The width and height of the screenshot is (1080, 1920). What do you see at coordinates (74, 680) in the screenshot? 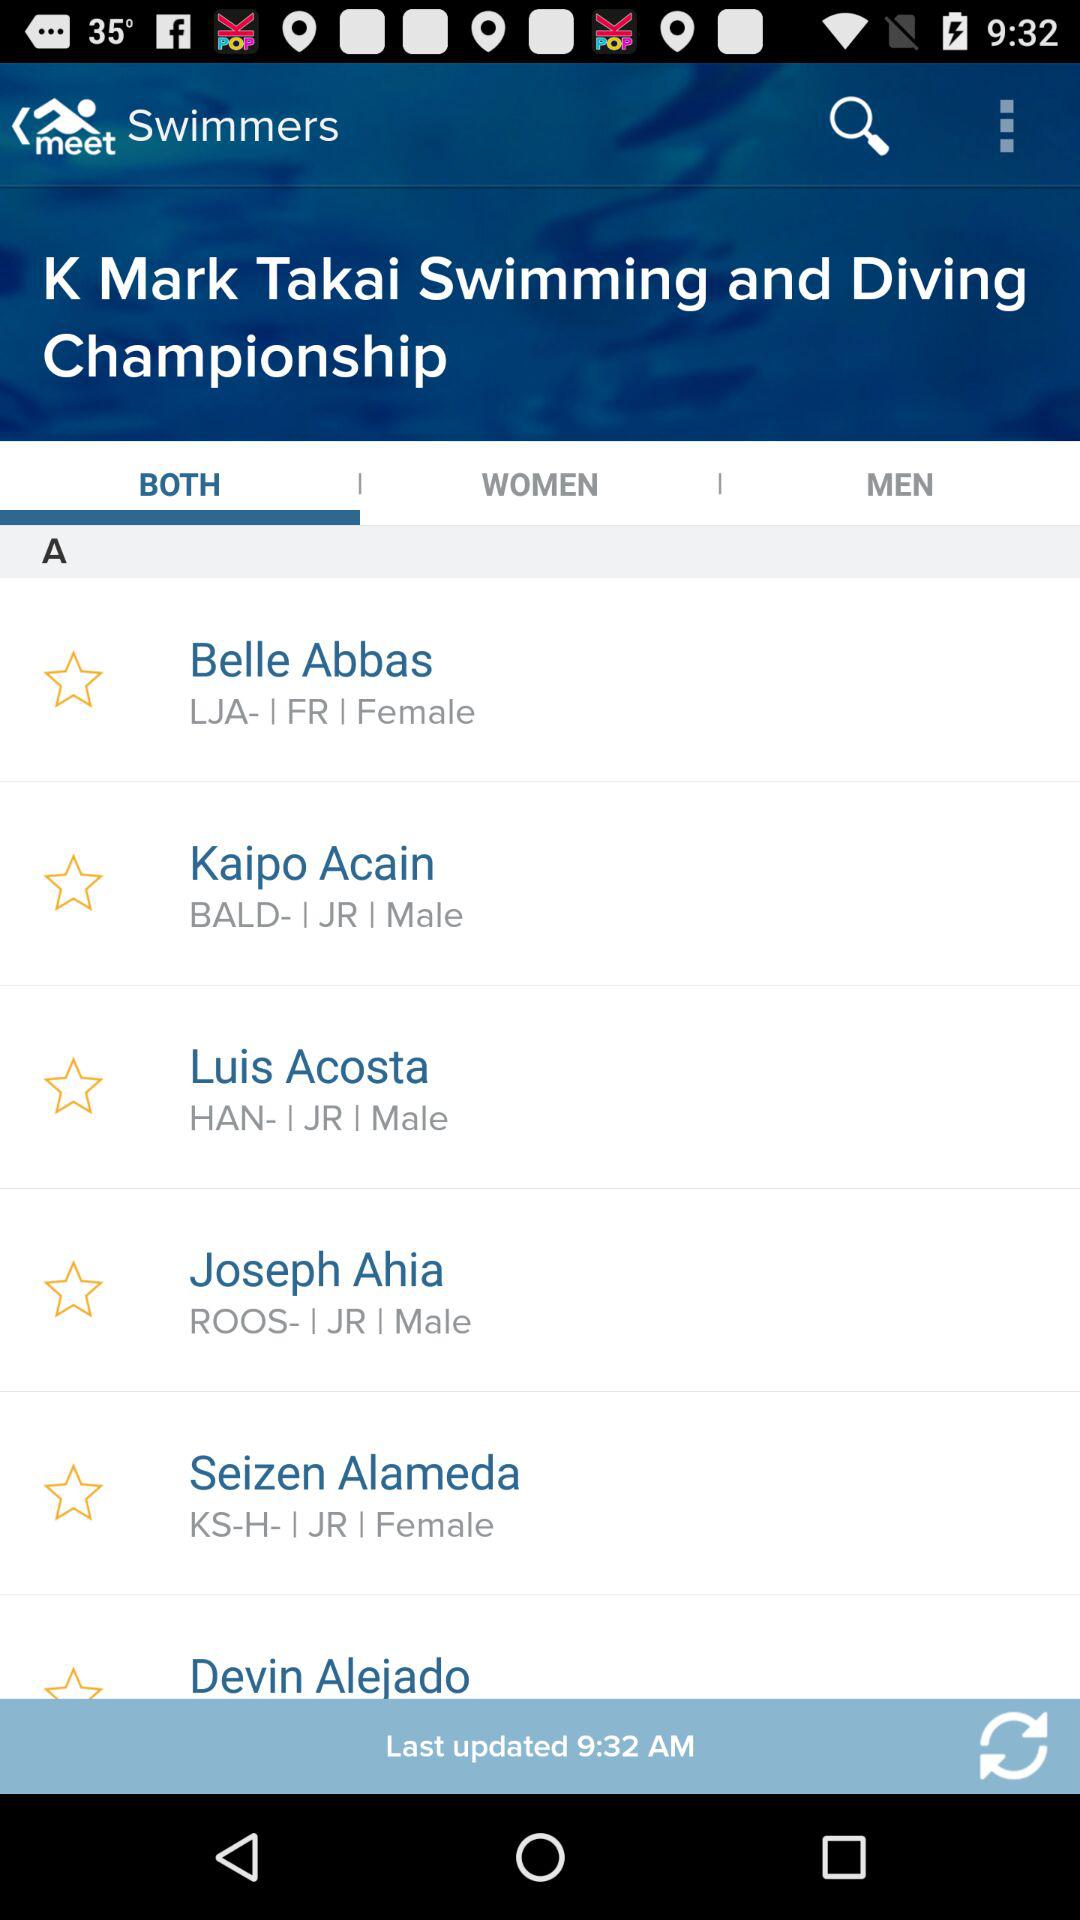
I see `favorite/follow a swimmer` at bounding box center [74, 680].